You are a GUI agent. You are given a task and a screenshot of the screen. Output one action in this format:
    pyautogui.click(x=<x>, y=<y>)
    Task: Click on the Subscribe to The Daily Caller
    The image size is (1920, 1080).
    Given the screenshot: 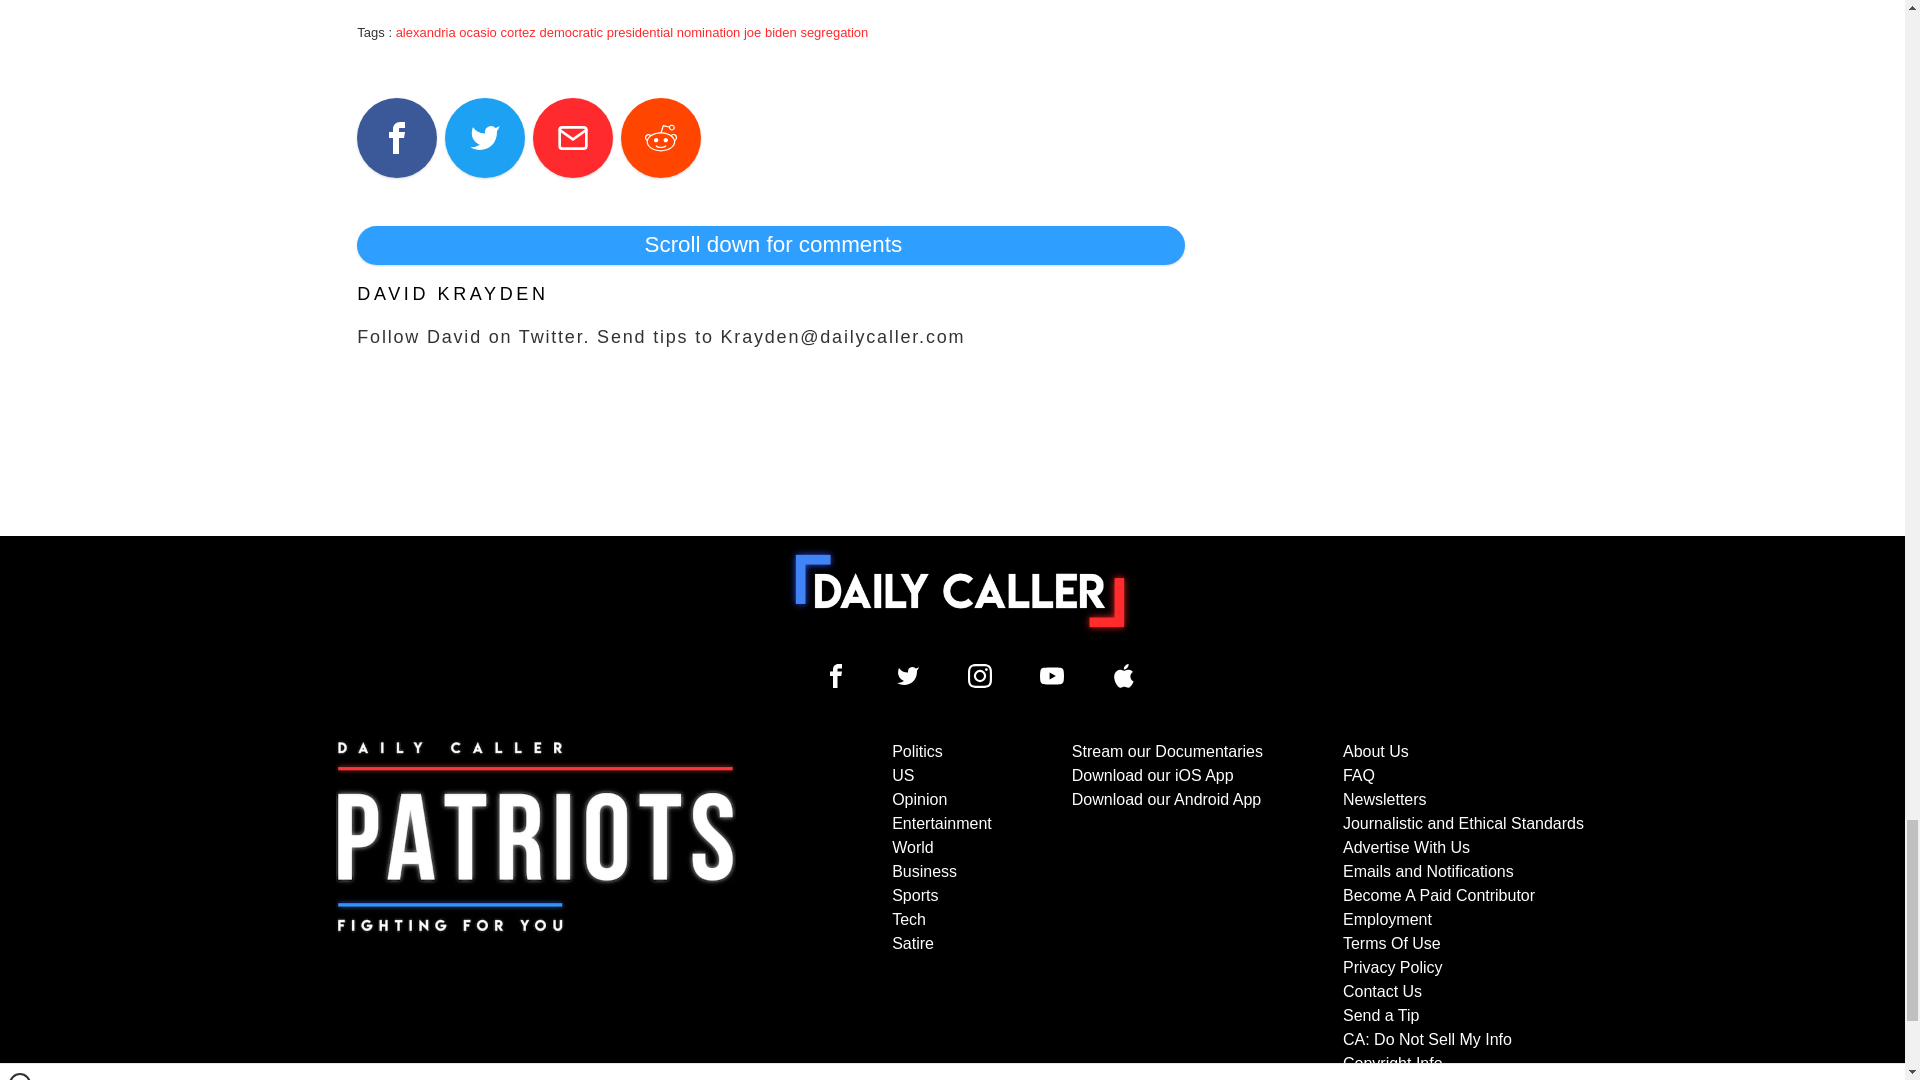 What is the action you would take?
    pyautogui.click(x=536, y=907)
    